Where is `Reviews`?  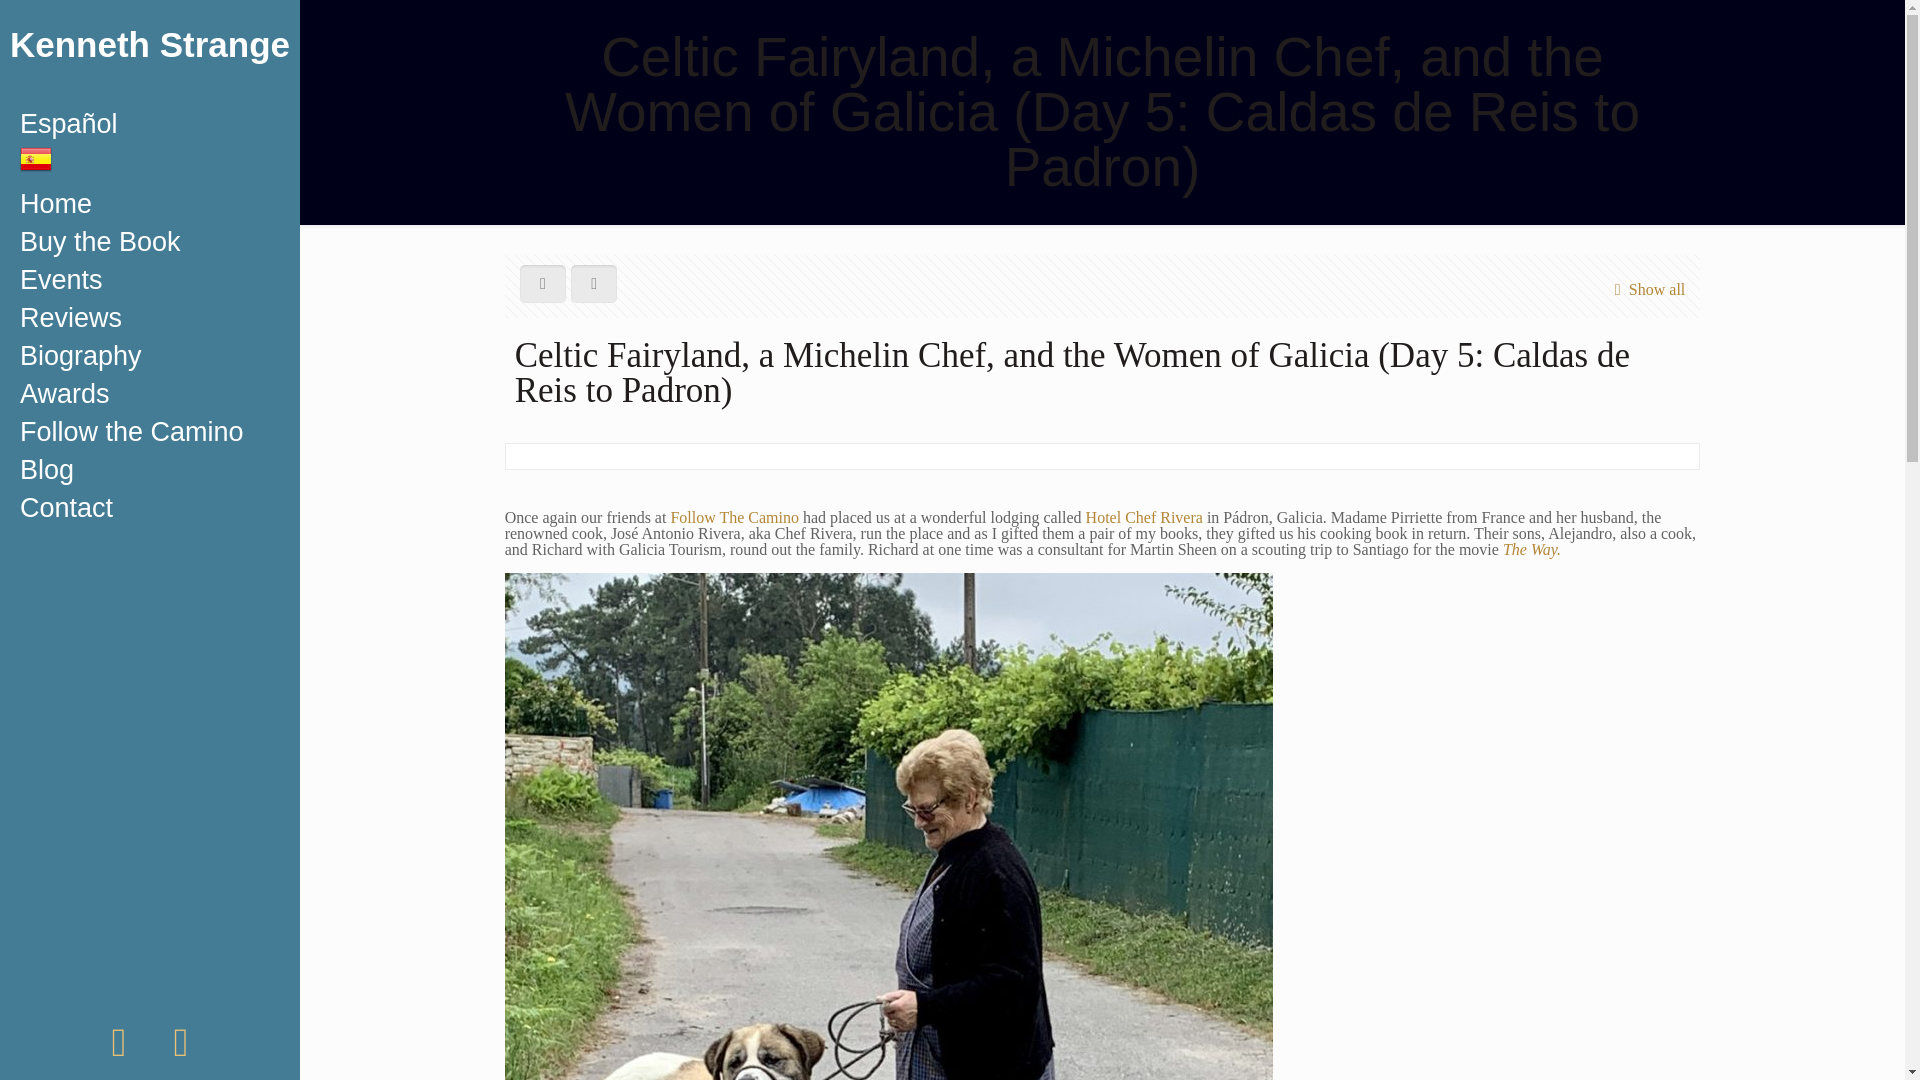 Reviews is located at coordinates (150, 318).